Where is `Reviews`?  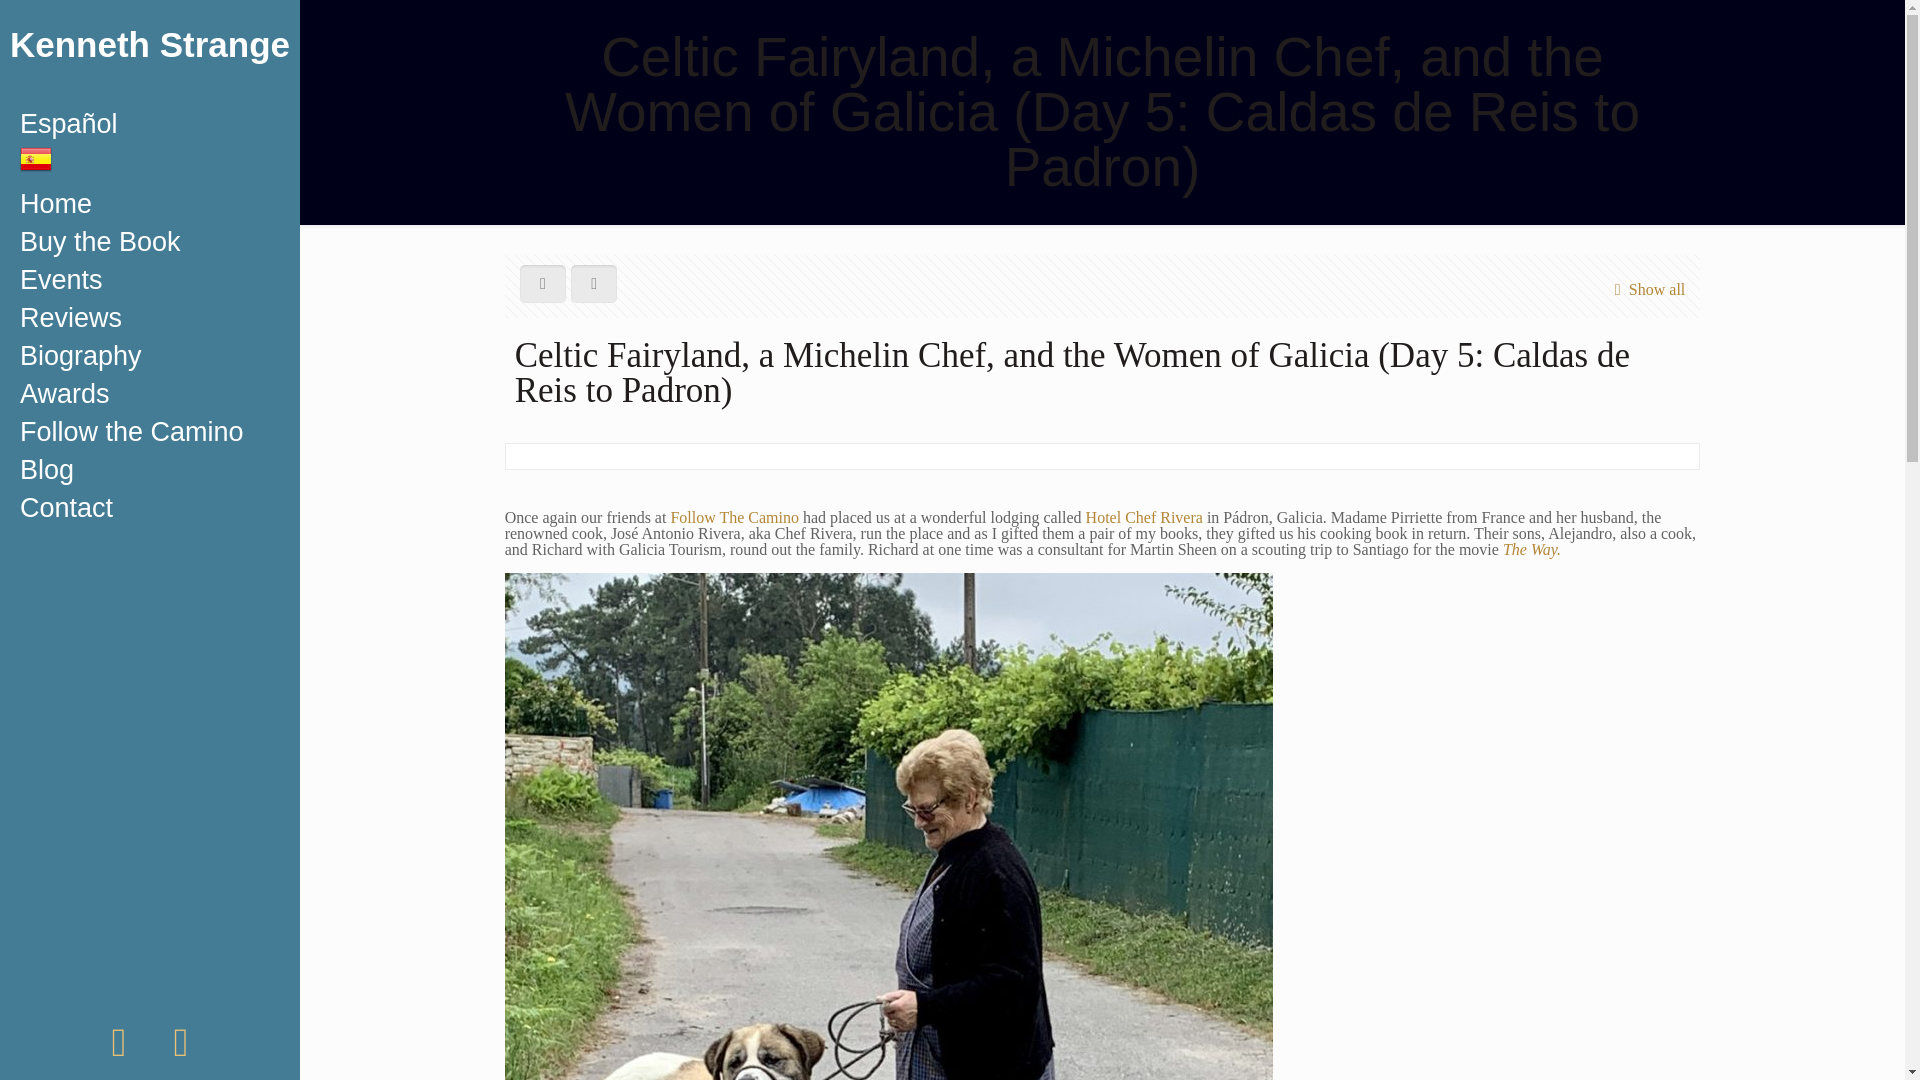 Reviews is located at coordinates (150, 318).